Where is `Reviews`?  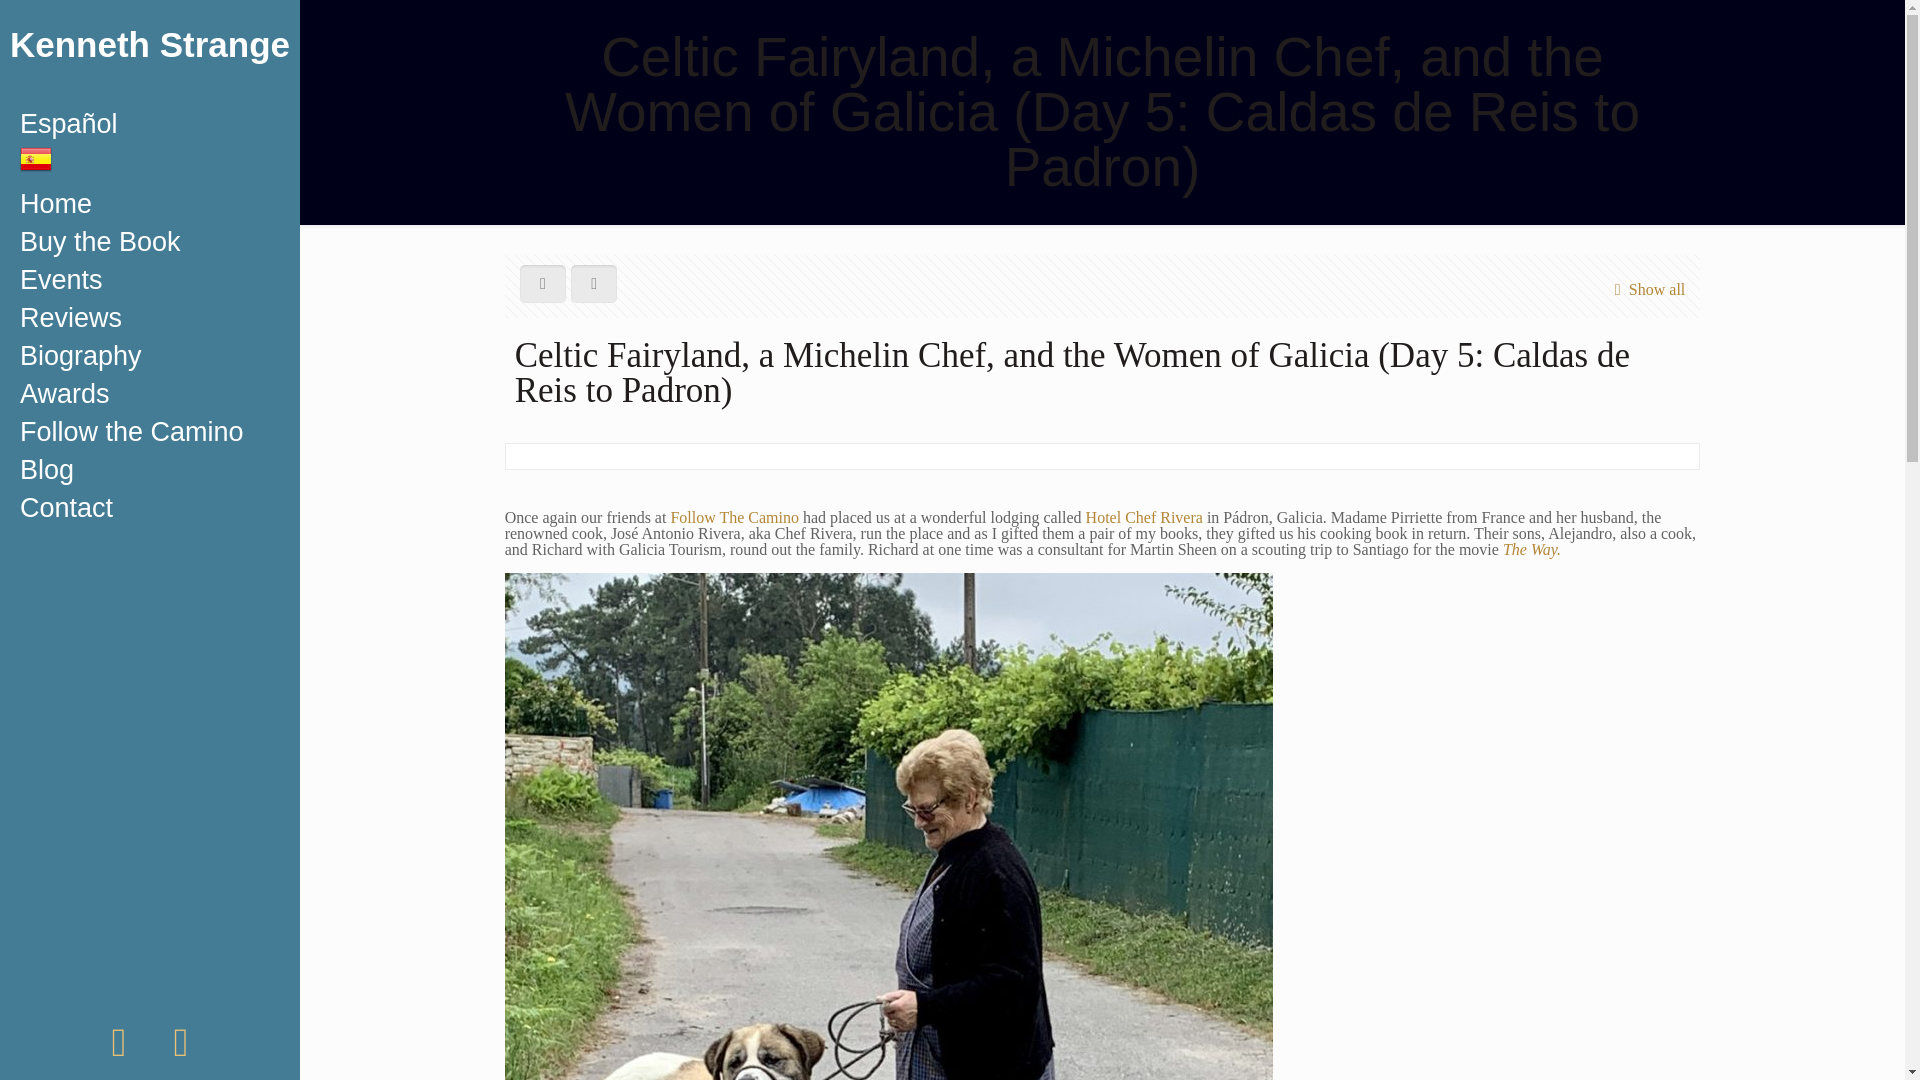 Reviews is located at coordinates (150, 318).